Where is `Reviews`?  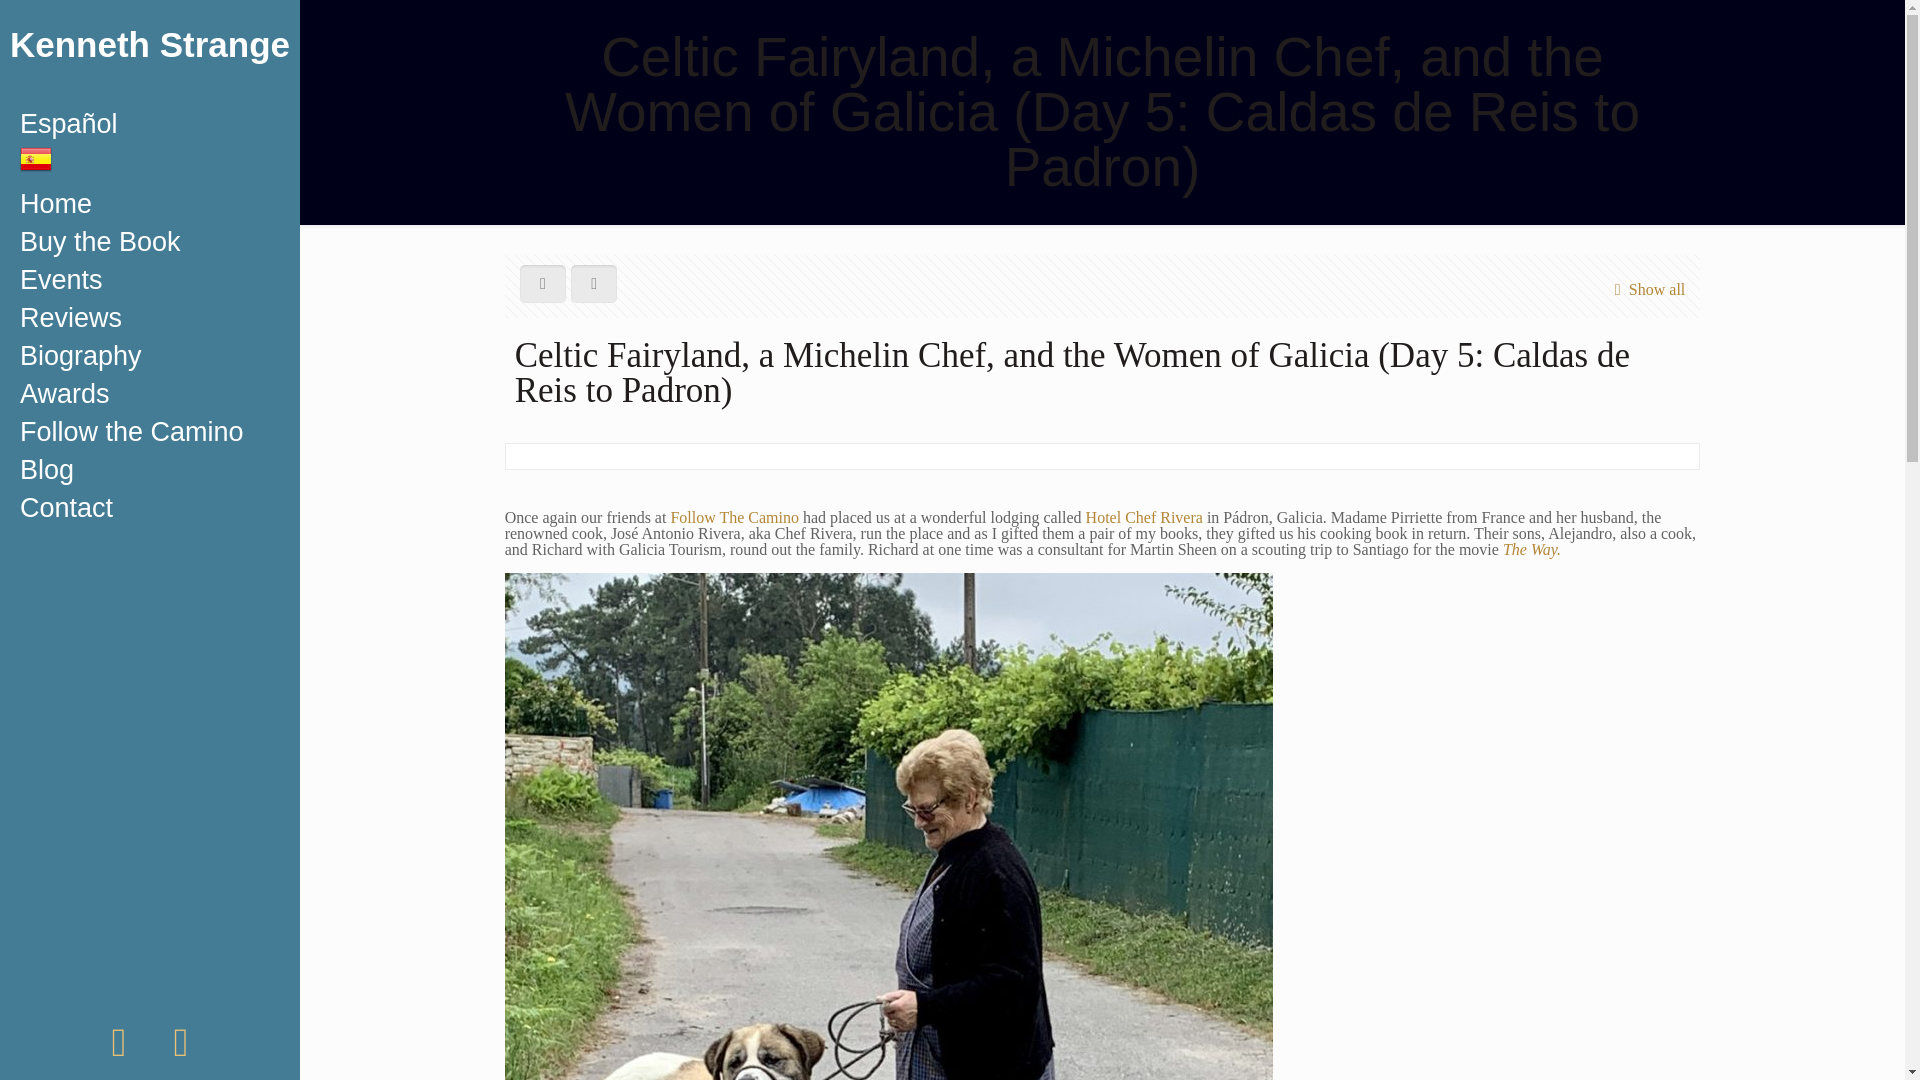 Reviews is located at coordinates (150, 318).